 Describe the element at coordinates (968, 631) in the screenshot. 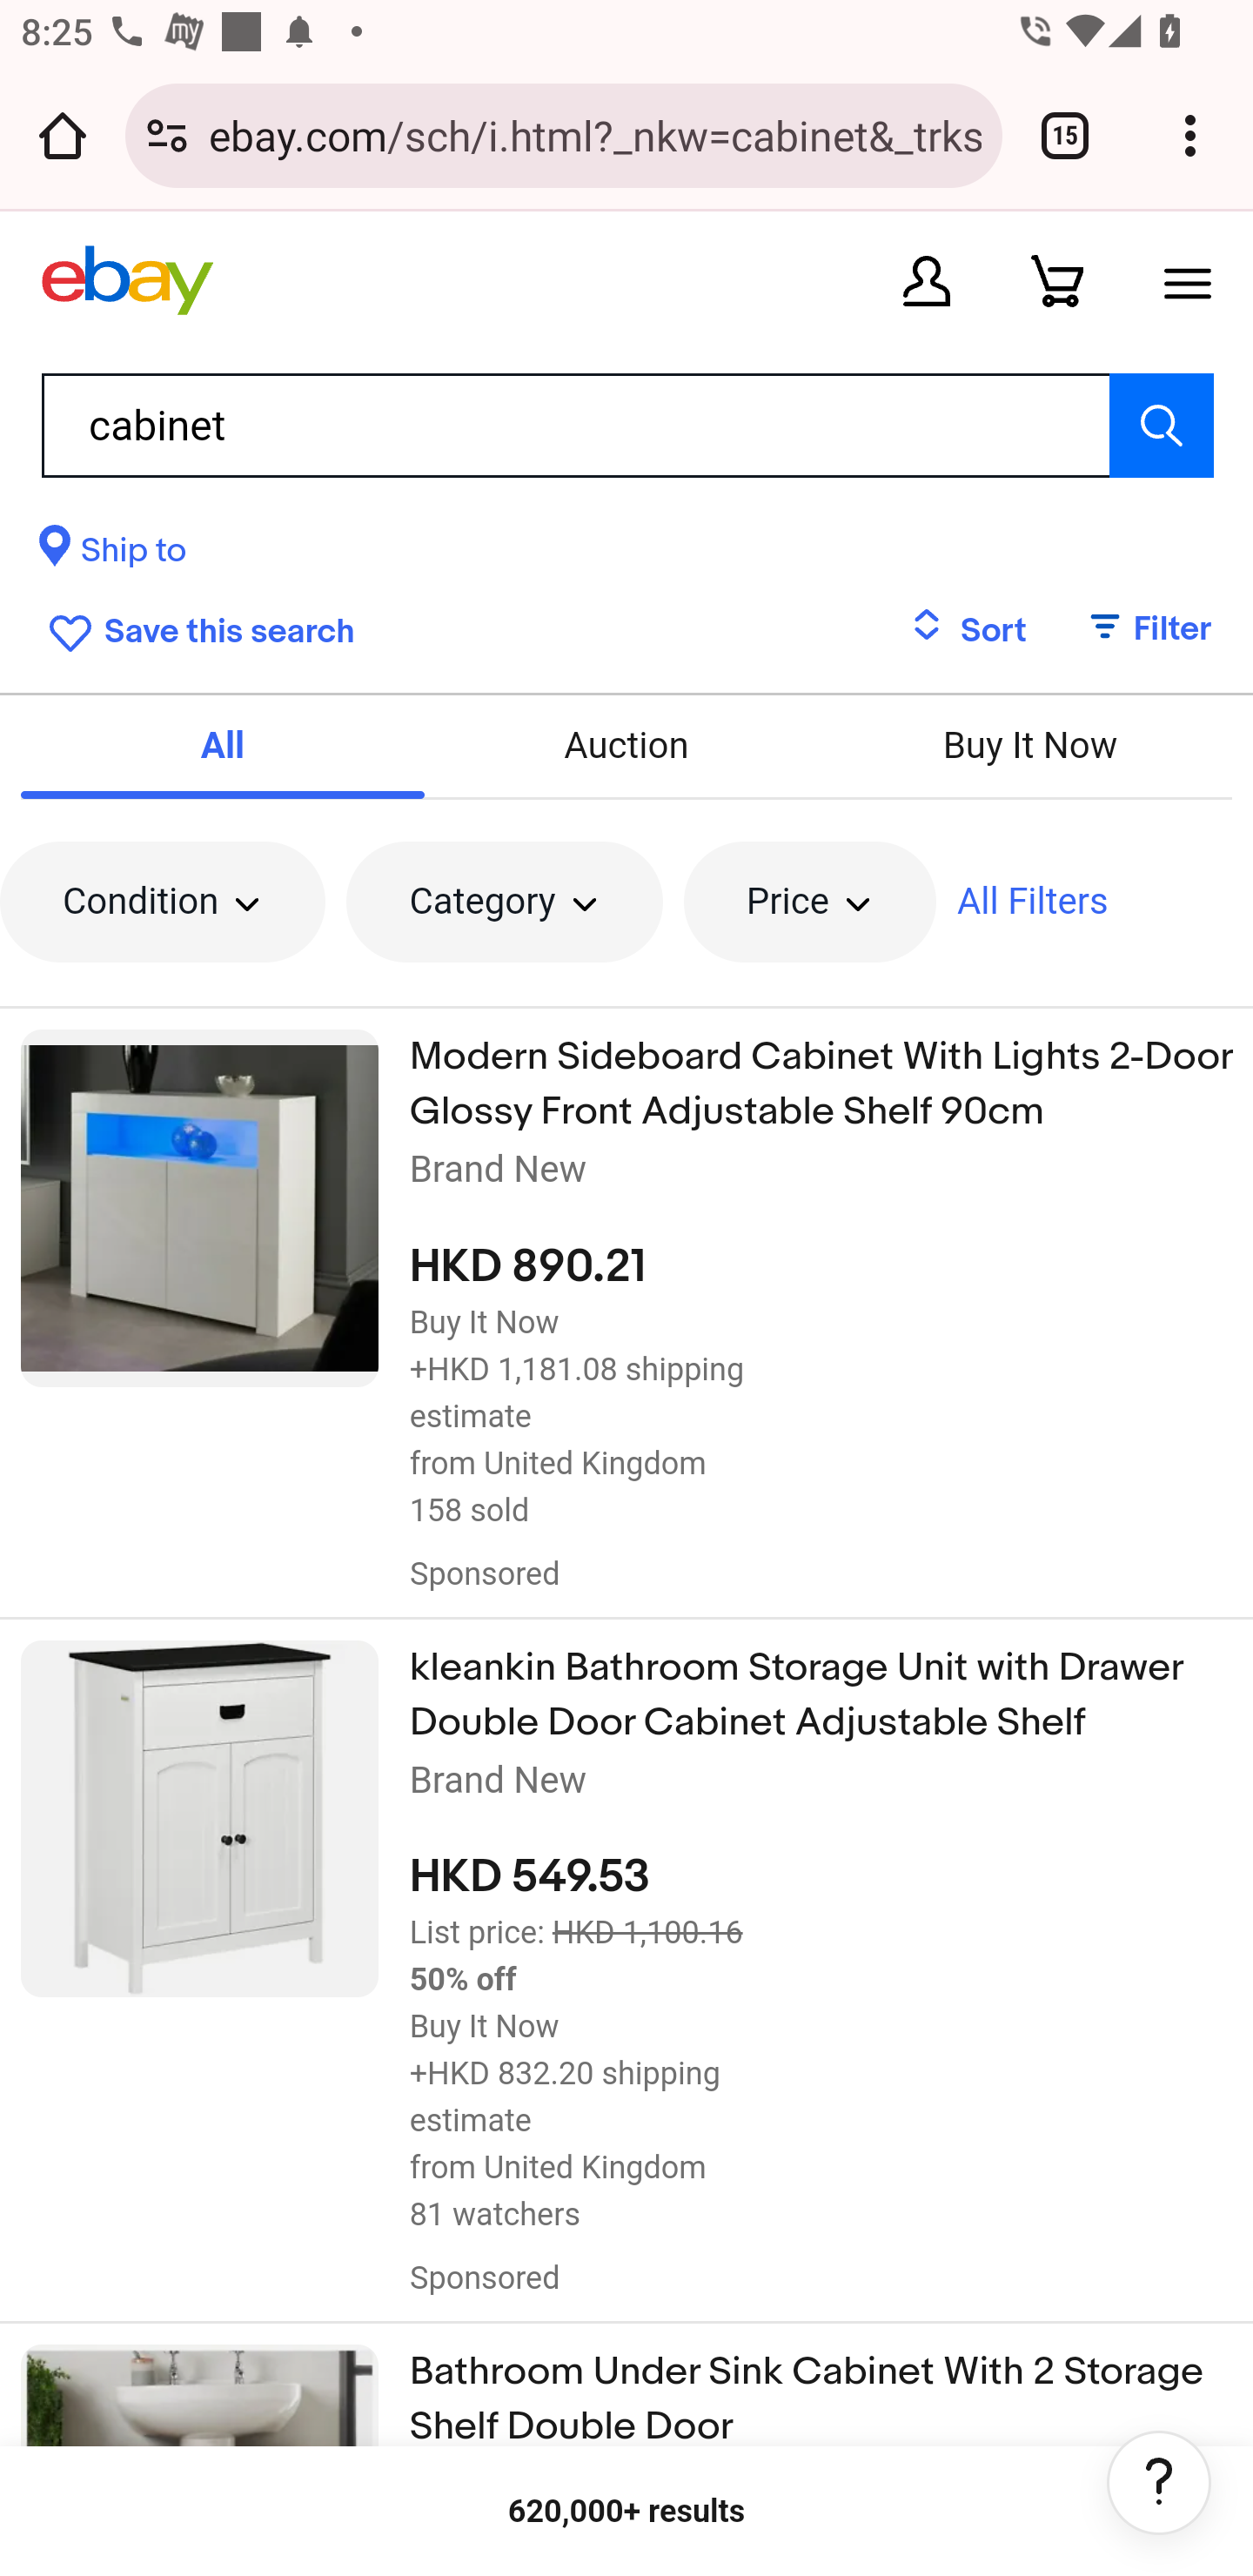

I see `Sort` at that location.